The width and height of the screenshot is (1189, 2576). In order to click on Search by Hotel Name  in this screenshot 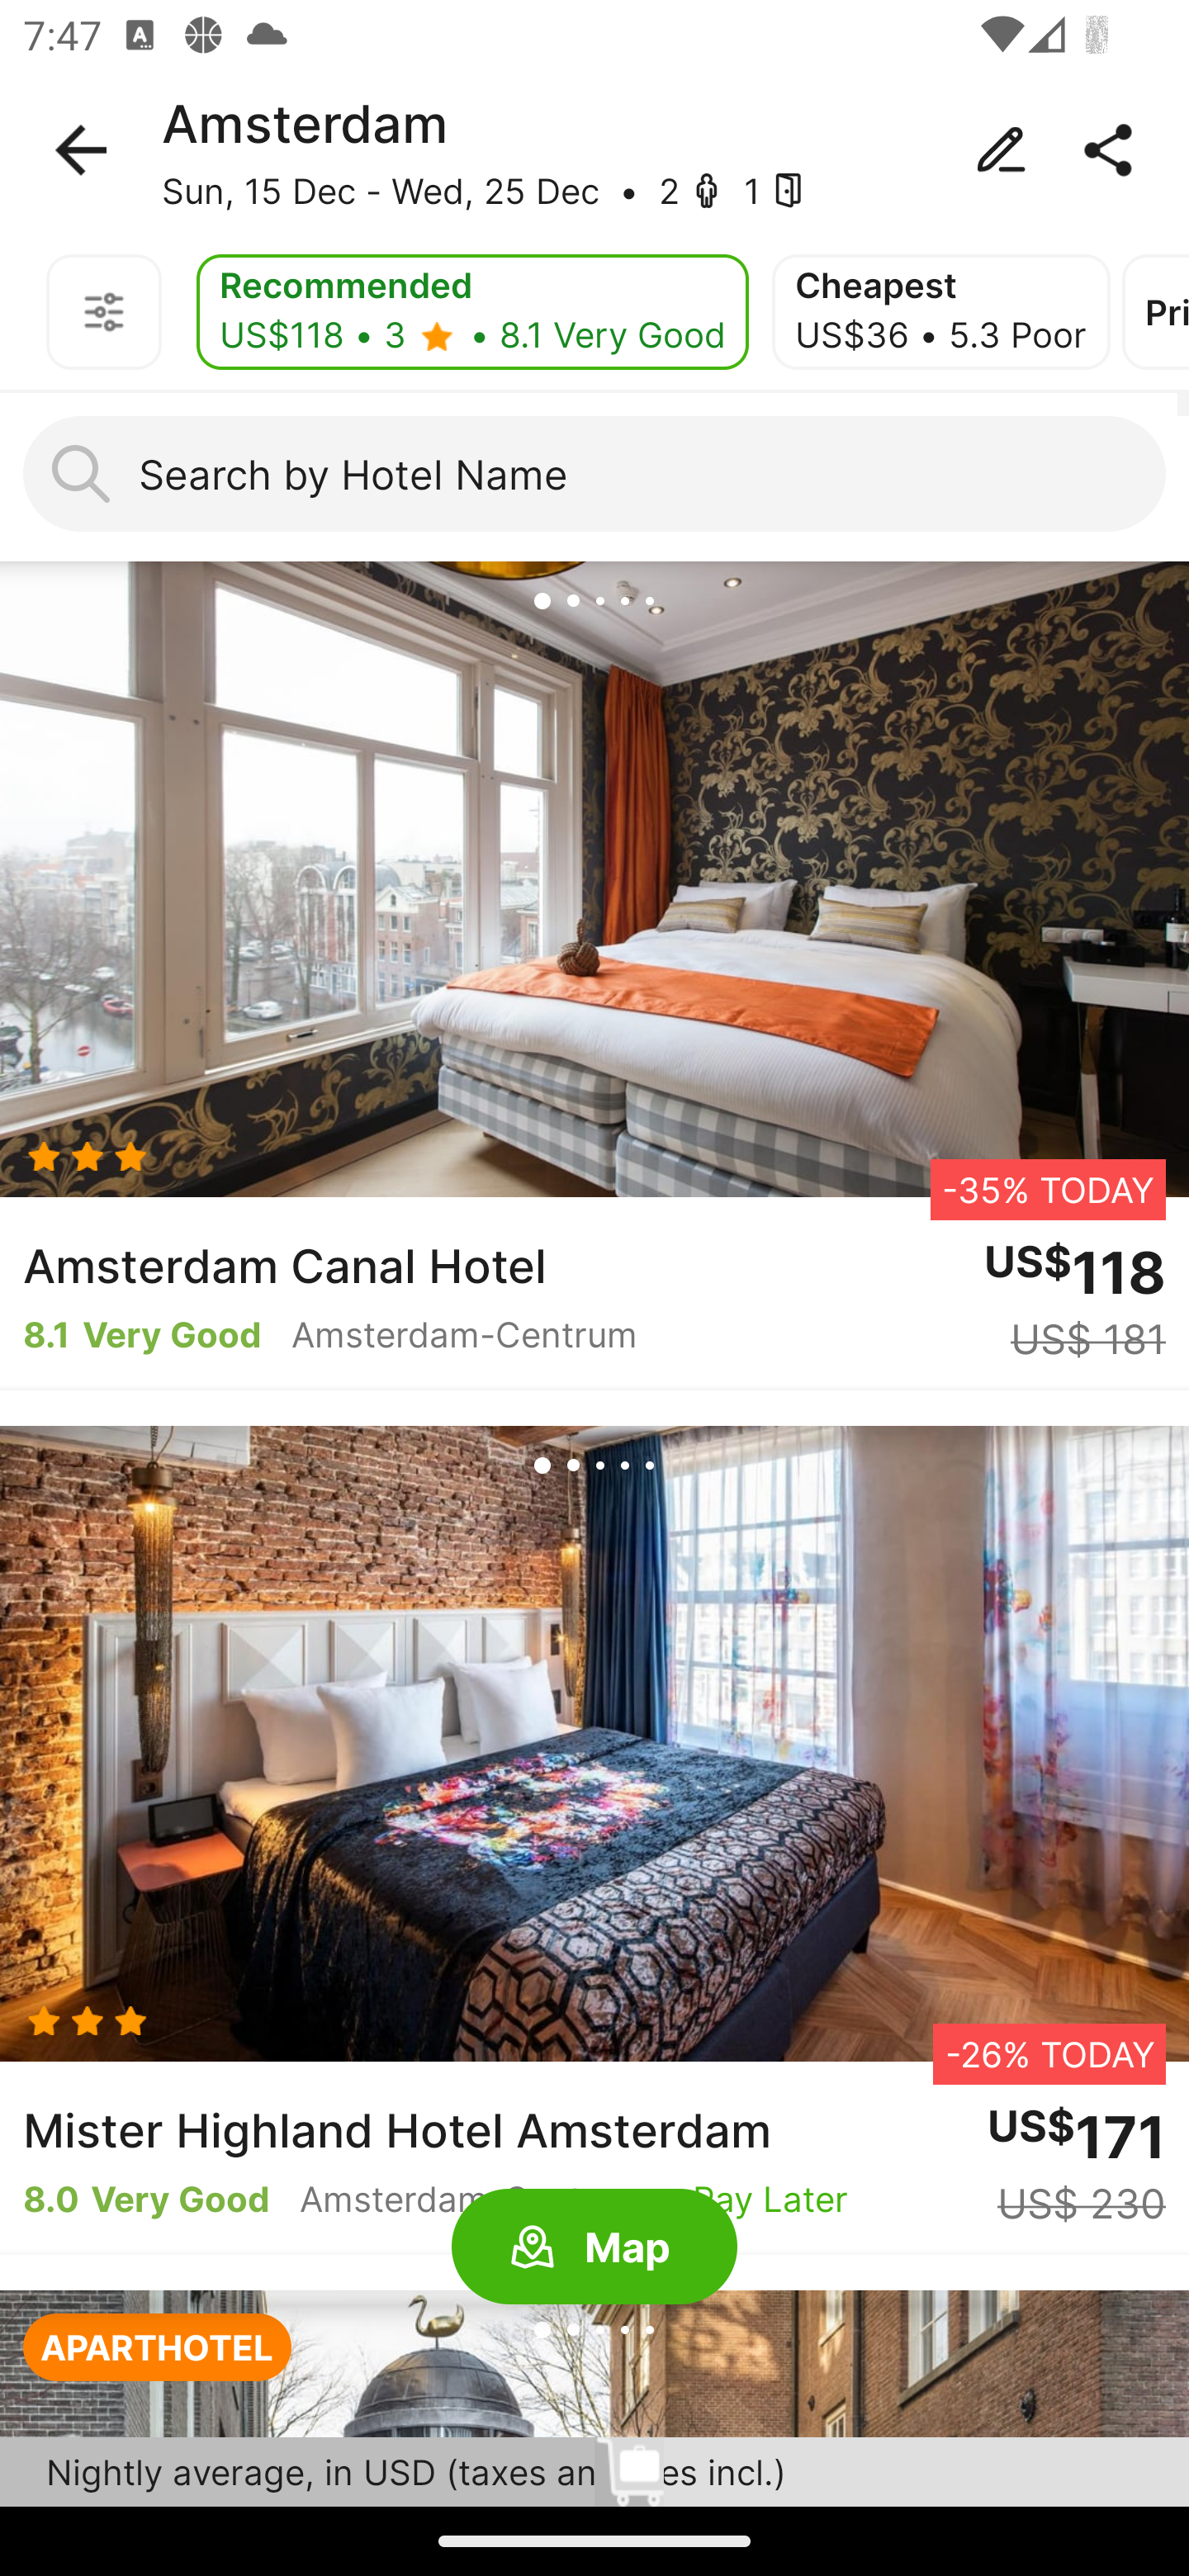, I will do `click(594, 474)`.